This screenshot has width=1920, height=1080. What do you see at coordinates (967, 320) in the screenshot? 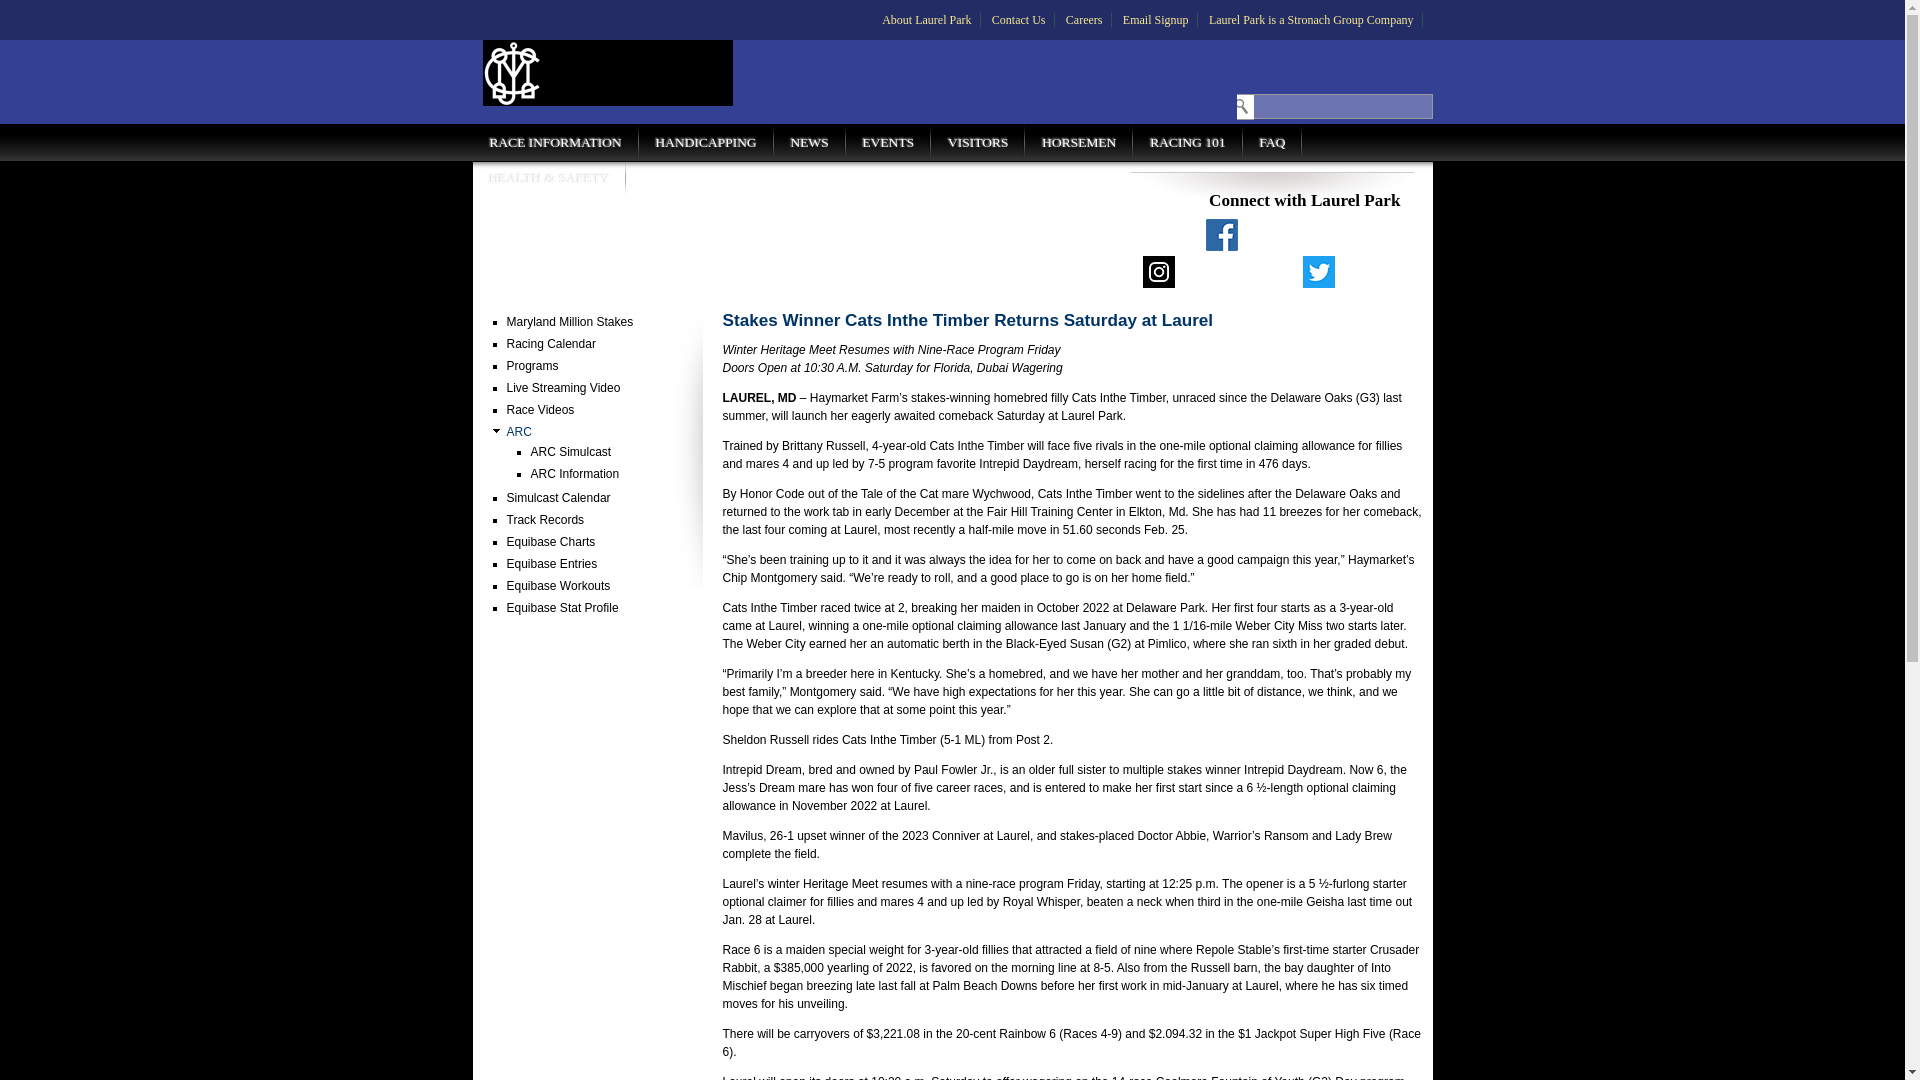
I see `Stakes Winner Cats Inthe Timber Returns Saturday at Laurel` at bounding box center [967, 320].